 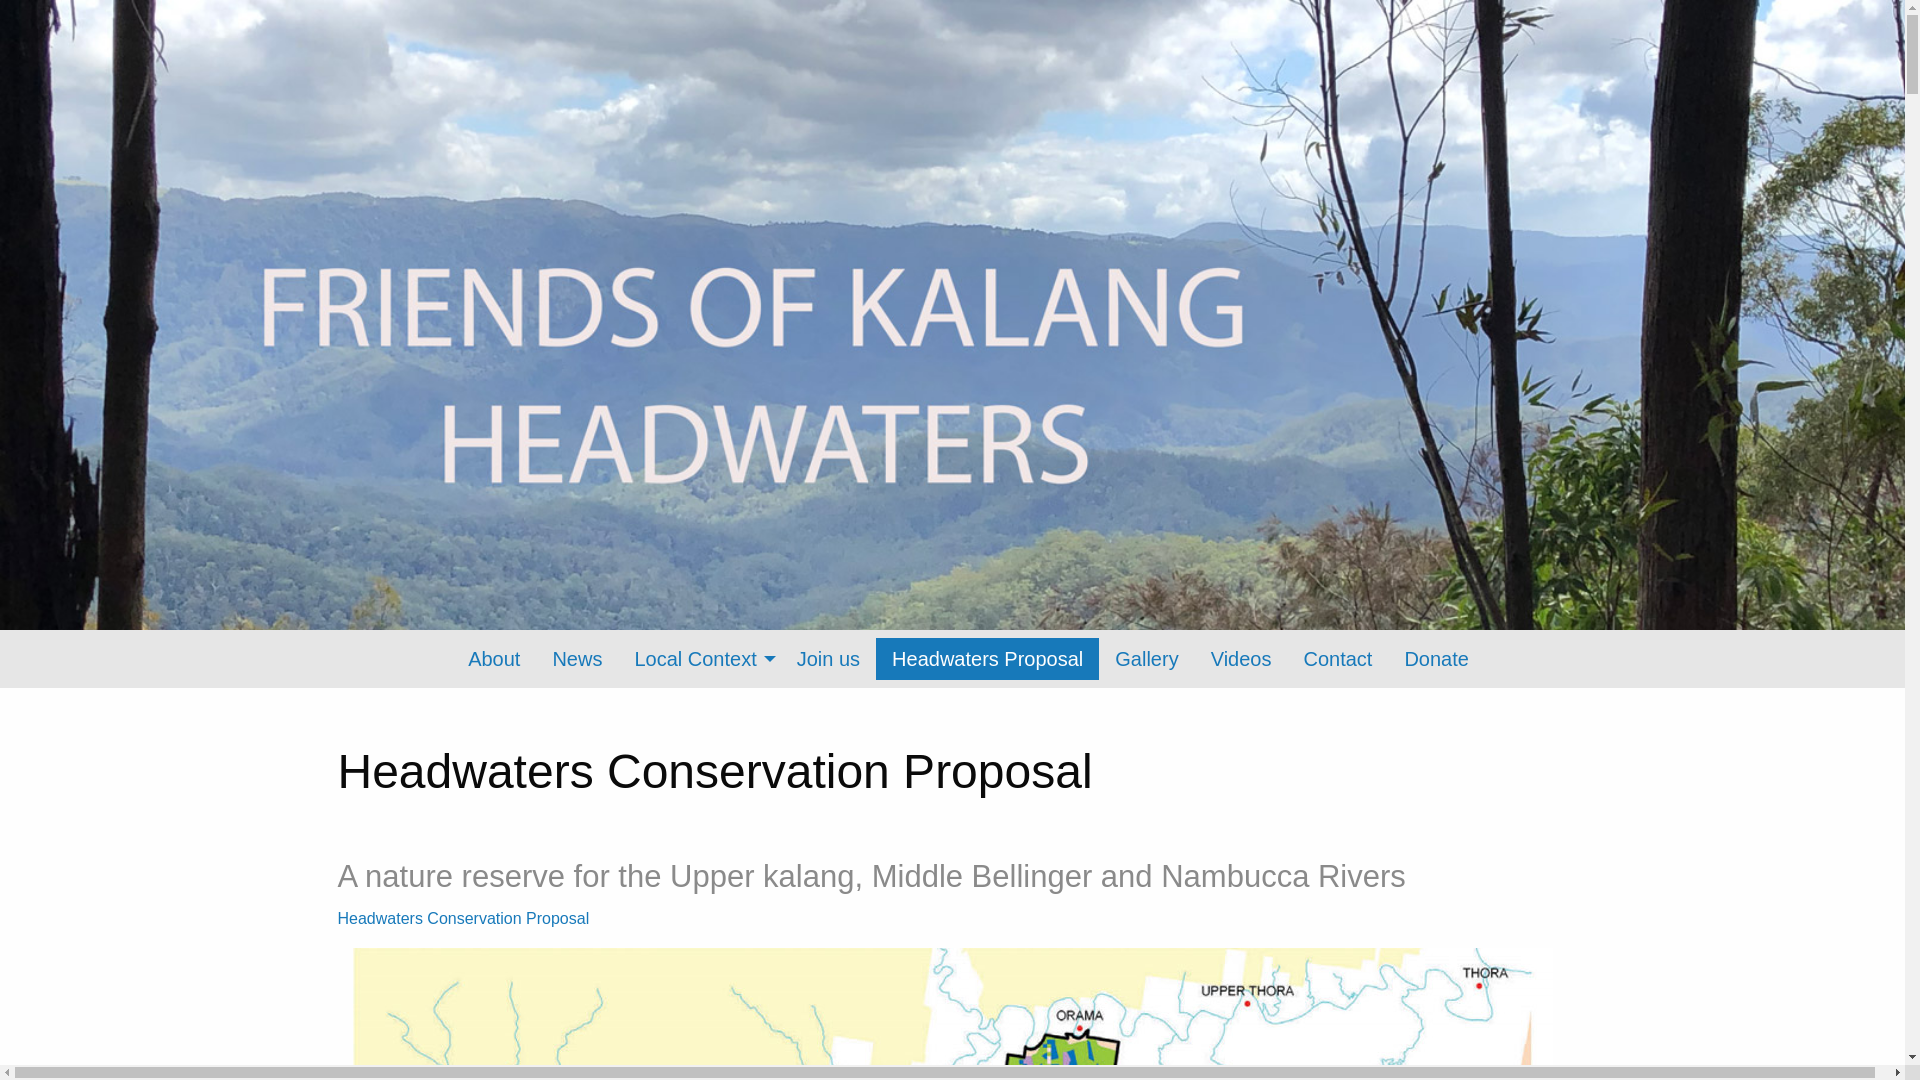 I want to click on Headwaters Conservation Proposal , so click(x=466, y=918).